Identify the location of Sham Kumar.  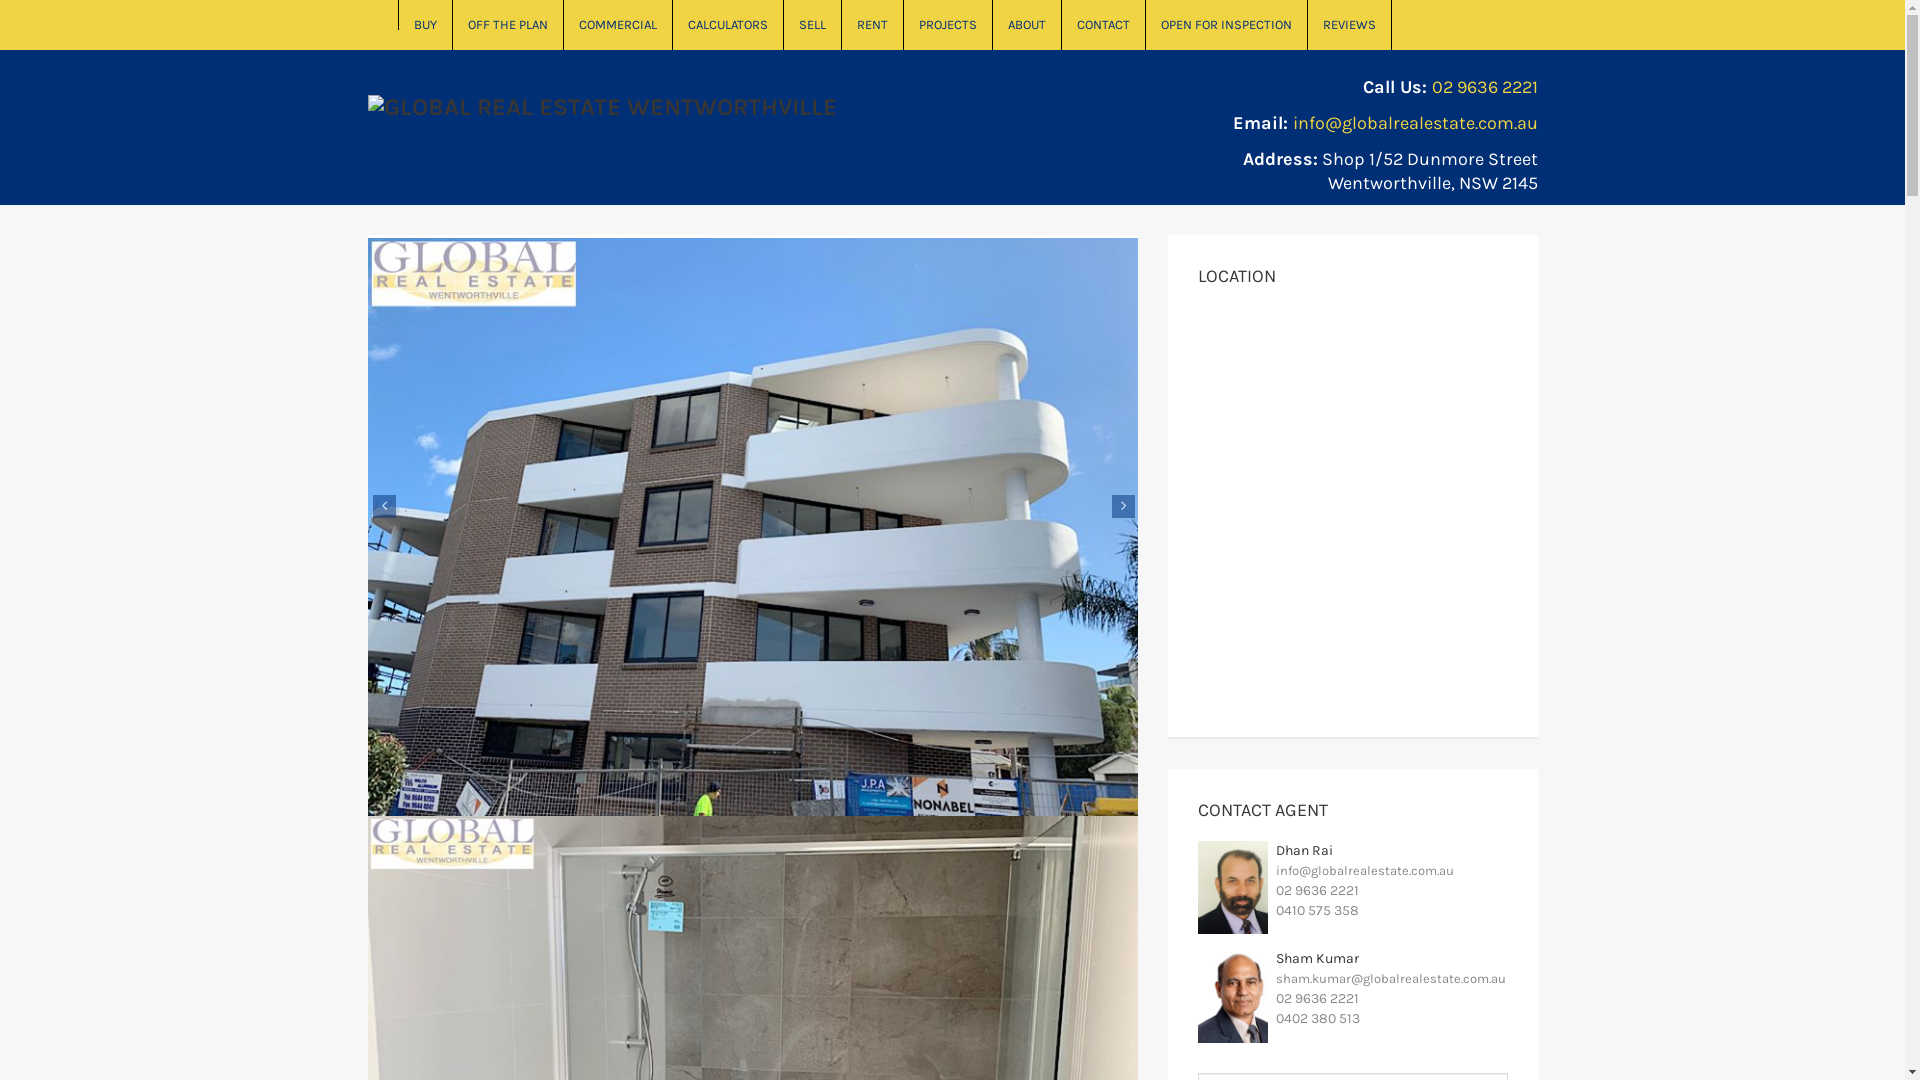
(1318, 958).